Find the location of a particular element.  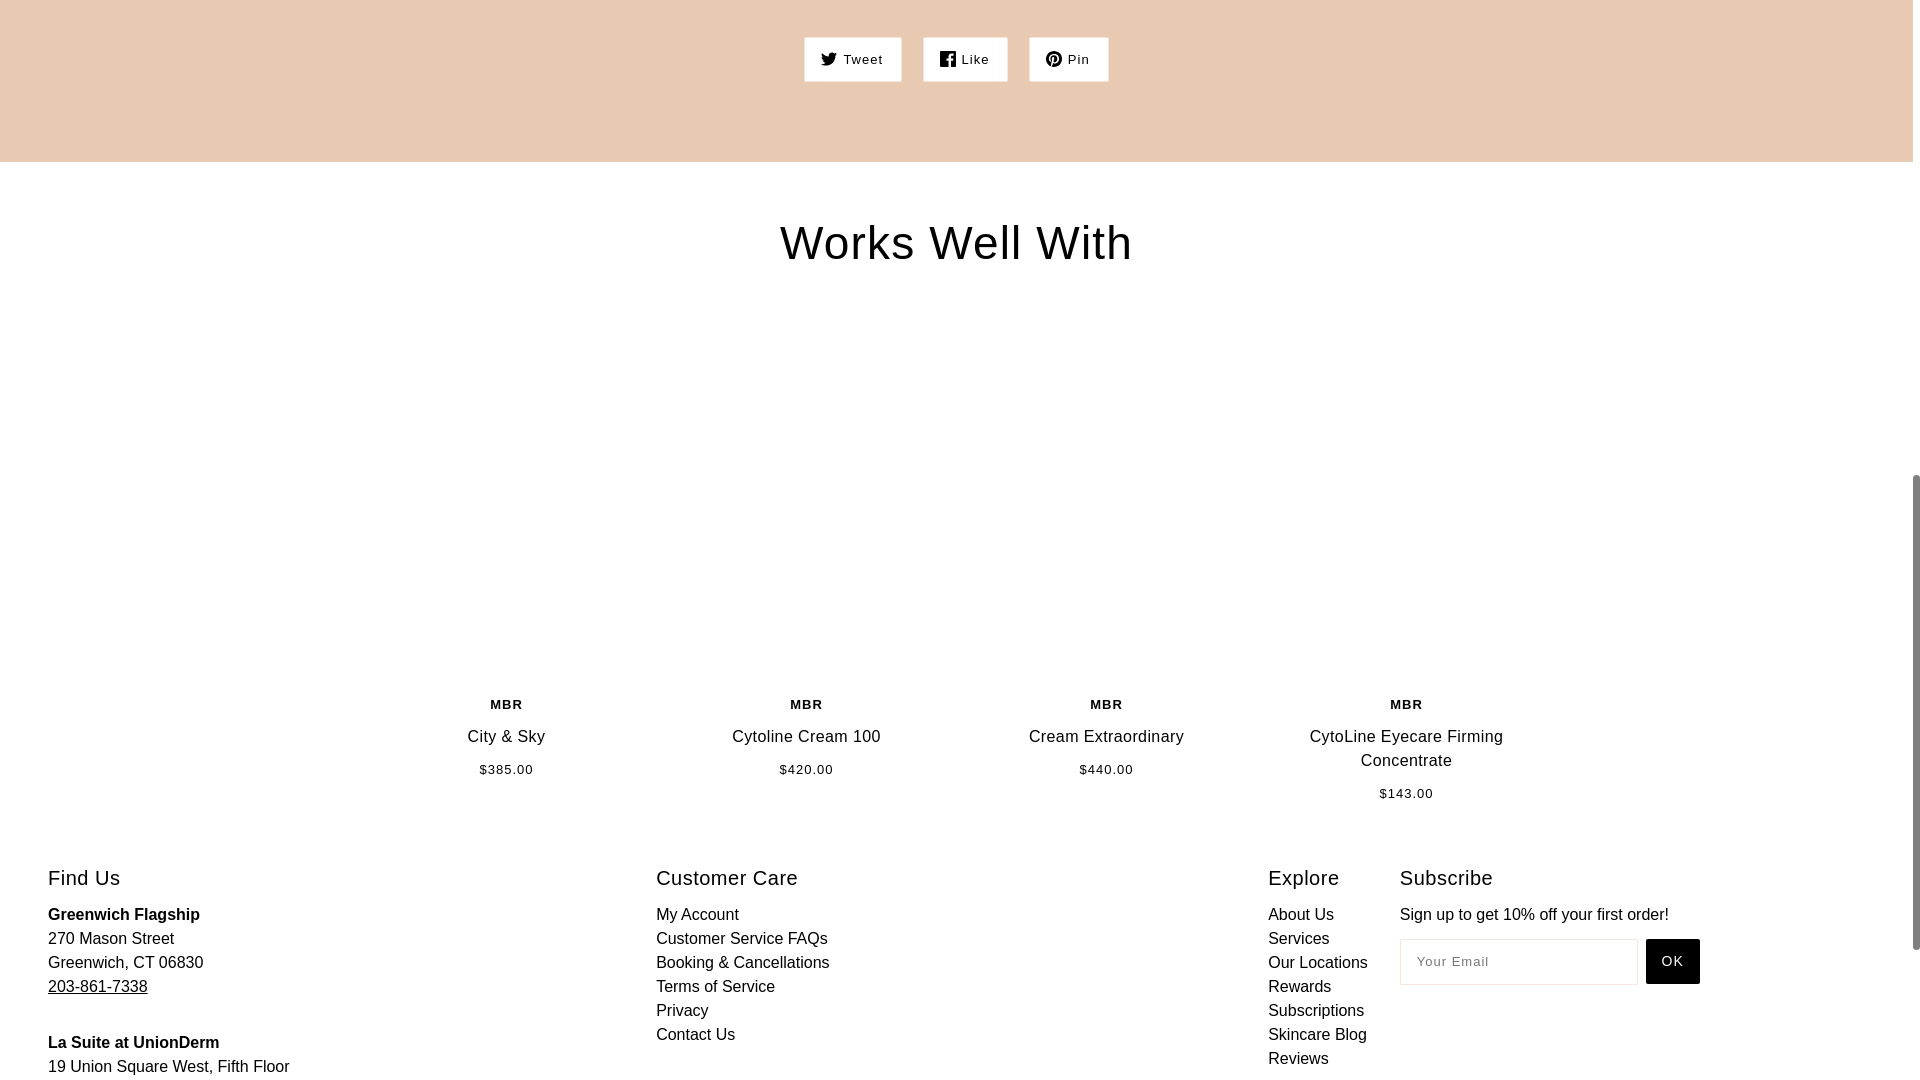

My Account is located at coordinates (698, 914).